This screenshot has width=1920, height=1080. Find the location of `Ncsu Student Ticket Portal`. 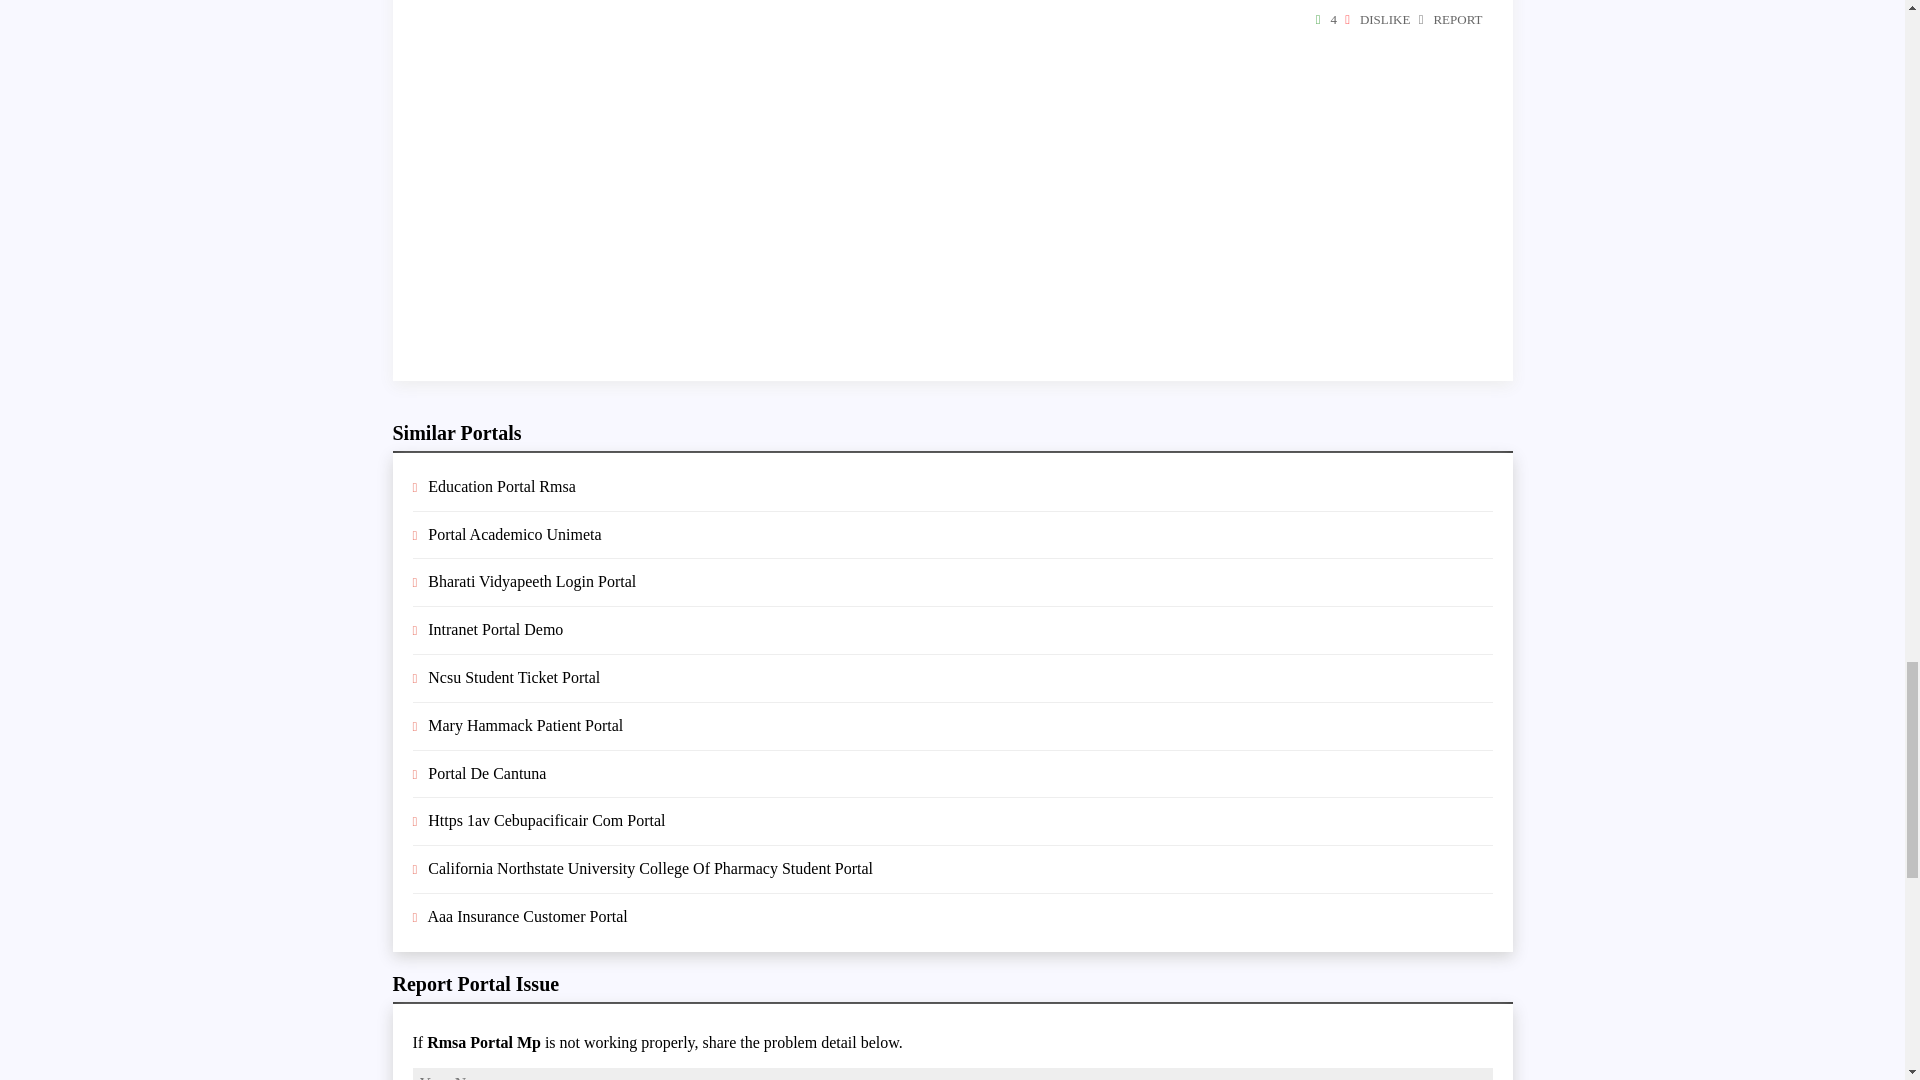

Ncsu Student Ticket Portal is located at coordinates (514, 676).